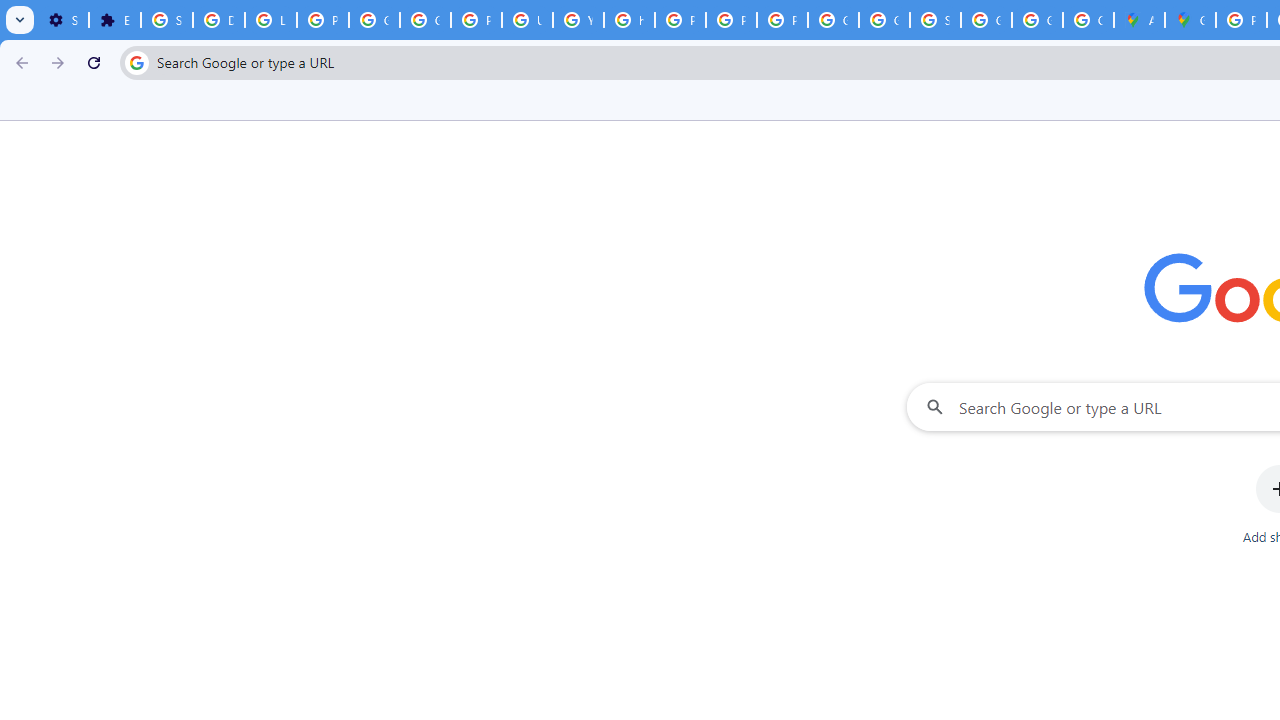 This screenshot has height=720, width=1280. Describe the element at coordinates (218, 20) in the screenshot. I see `Delete photos & videos - Computer - Google Photos Help` at that location.